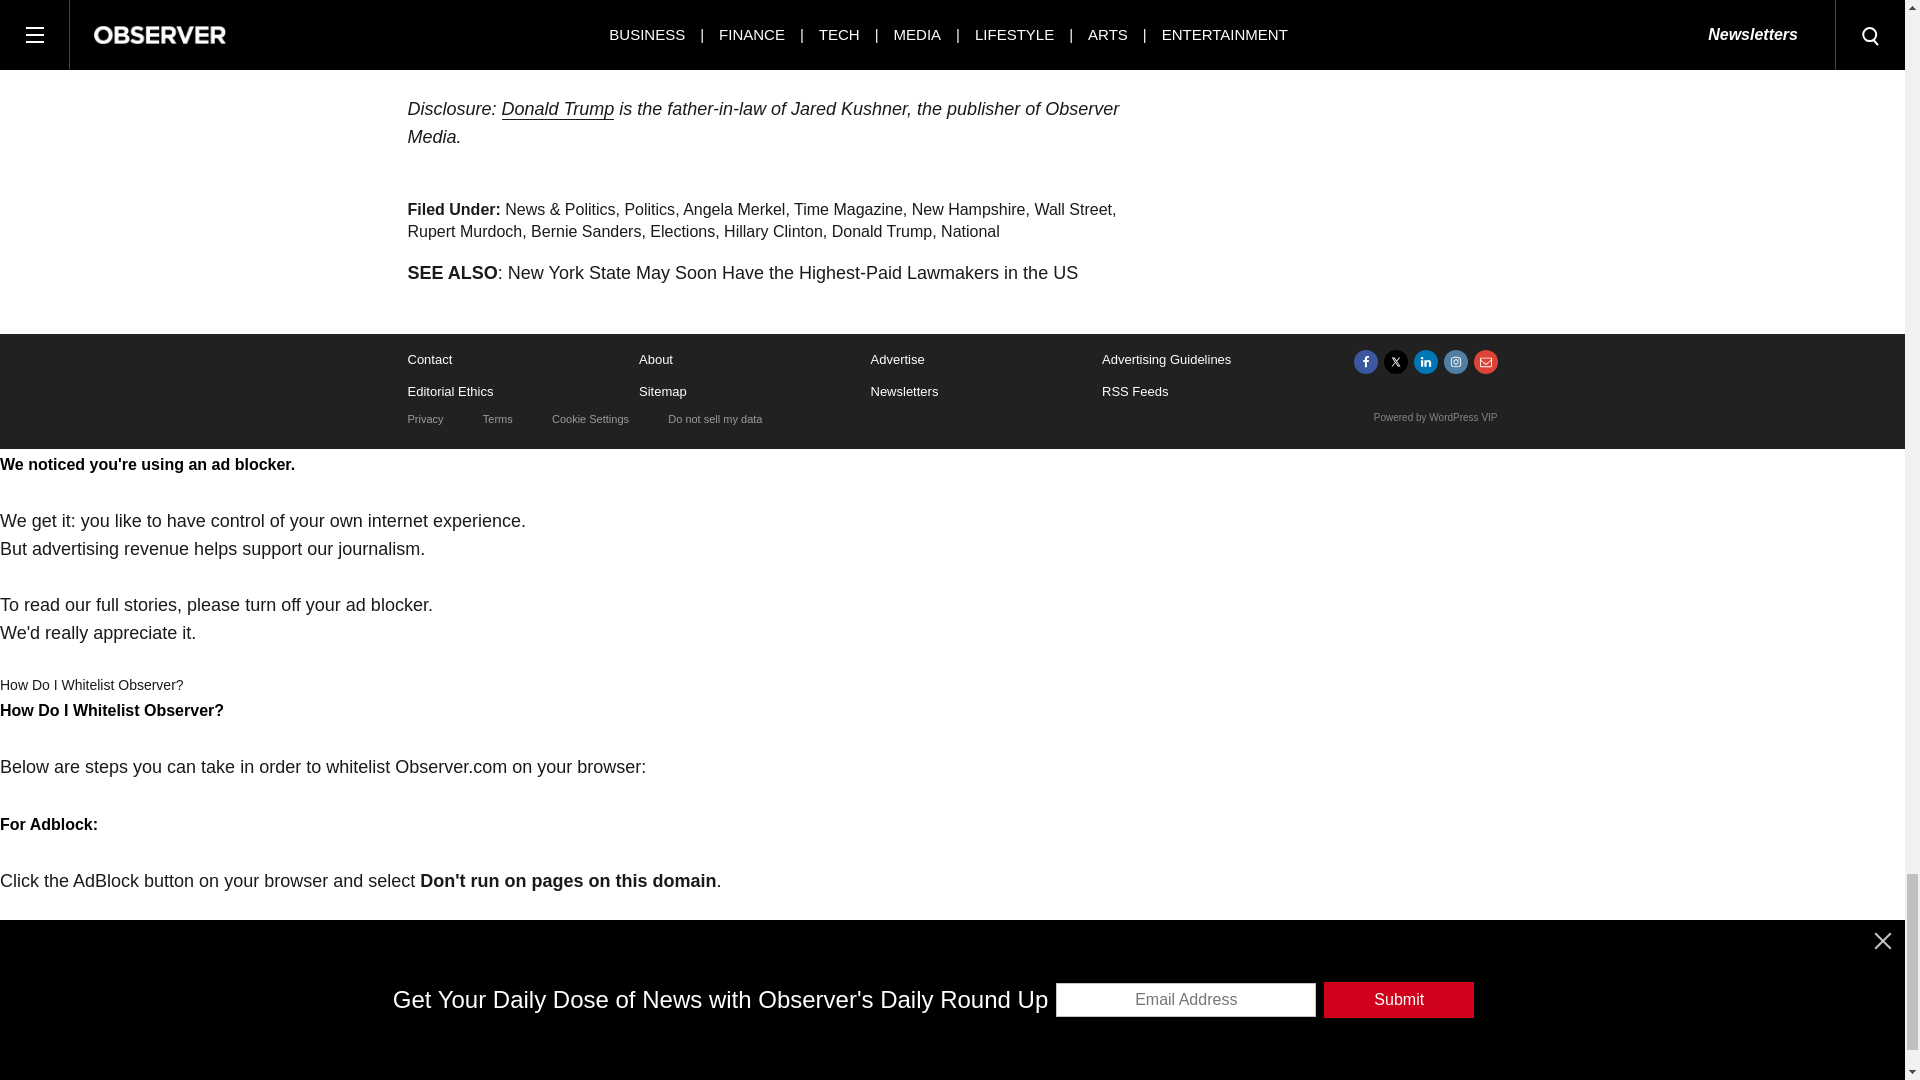 Image resolution: width=1920 pixels, height=1080 pixels. I want to click on Donald Trump, so click(558, 109).